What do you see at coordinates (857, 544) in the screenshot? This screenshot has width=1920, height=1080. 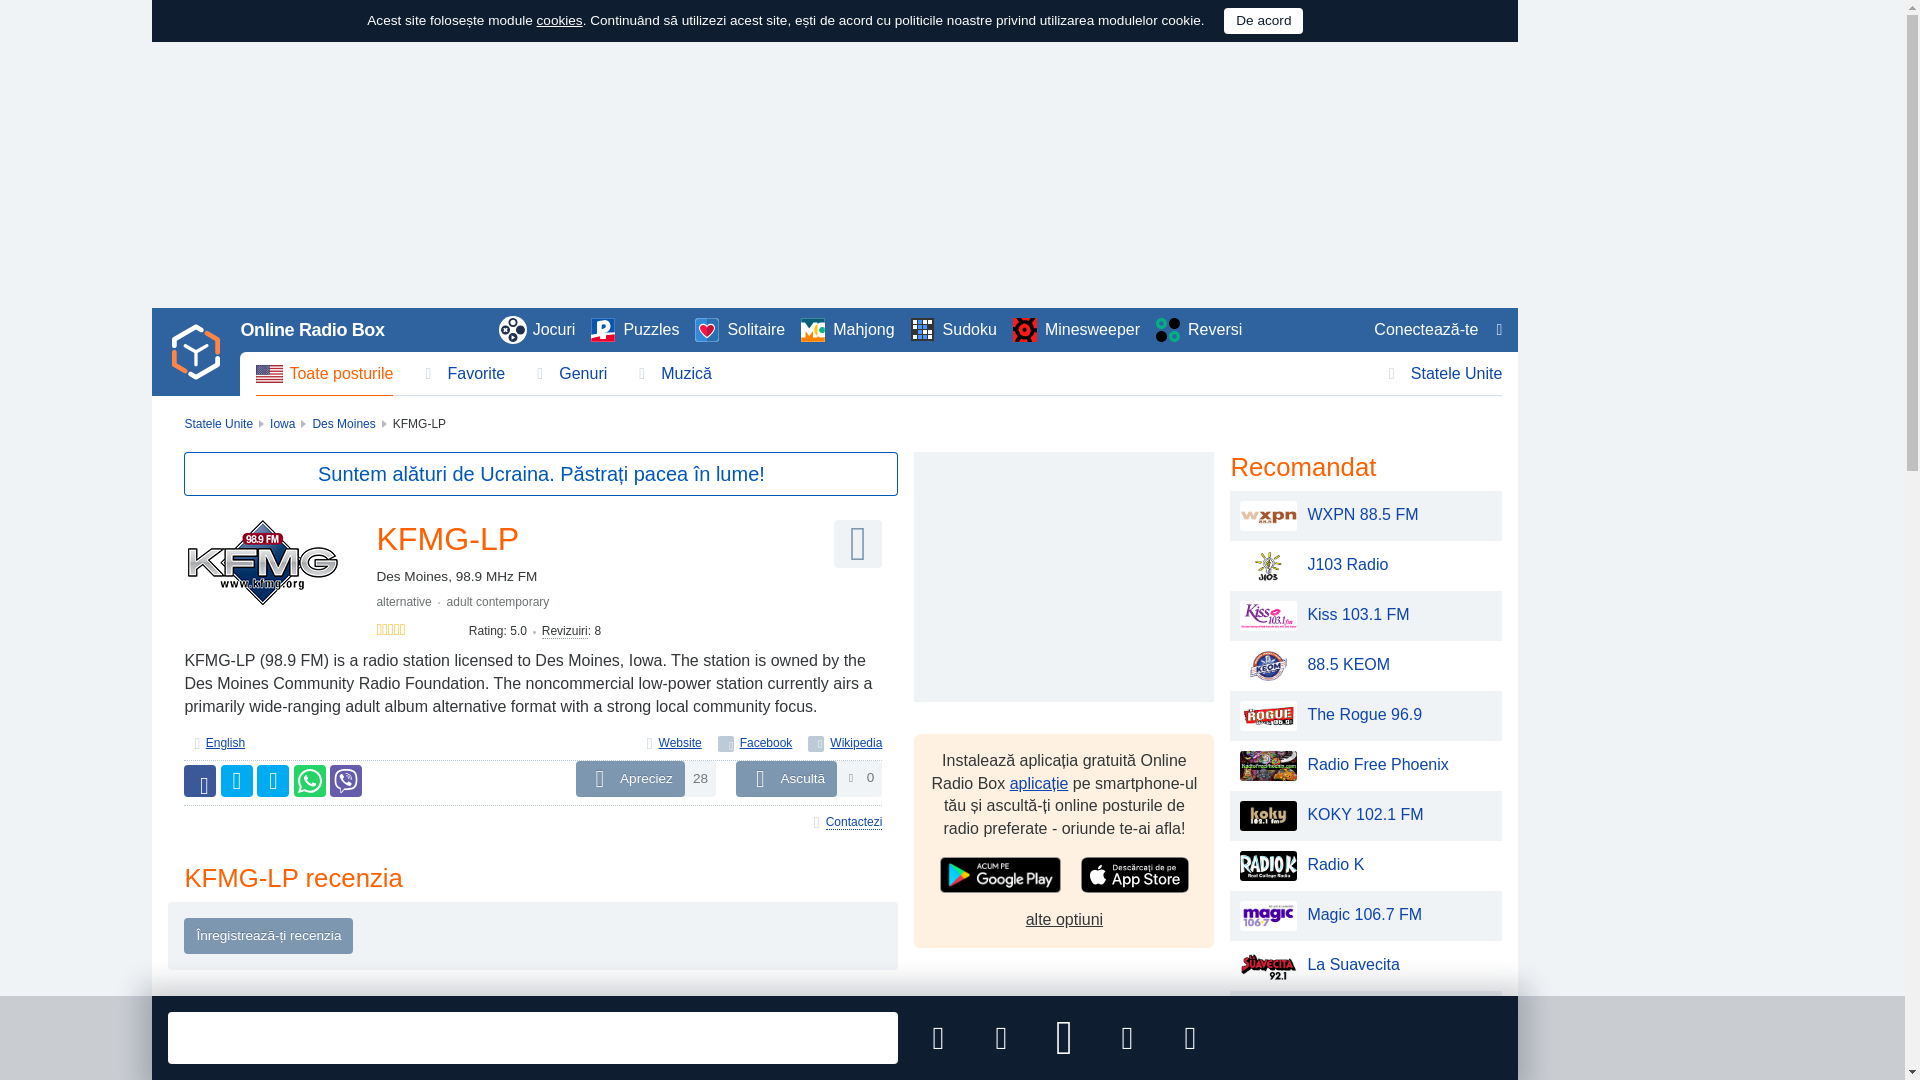 I see `Asculta radio` at bounding box center [857, 544].